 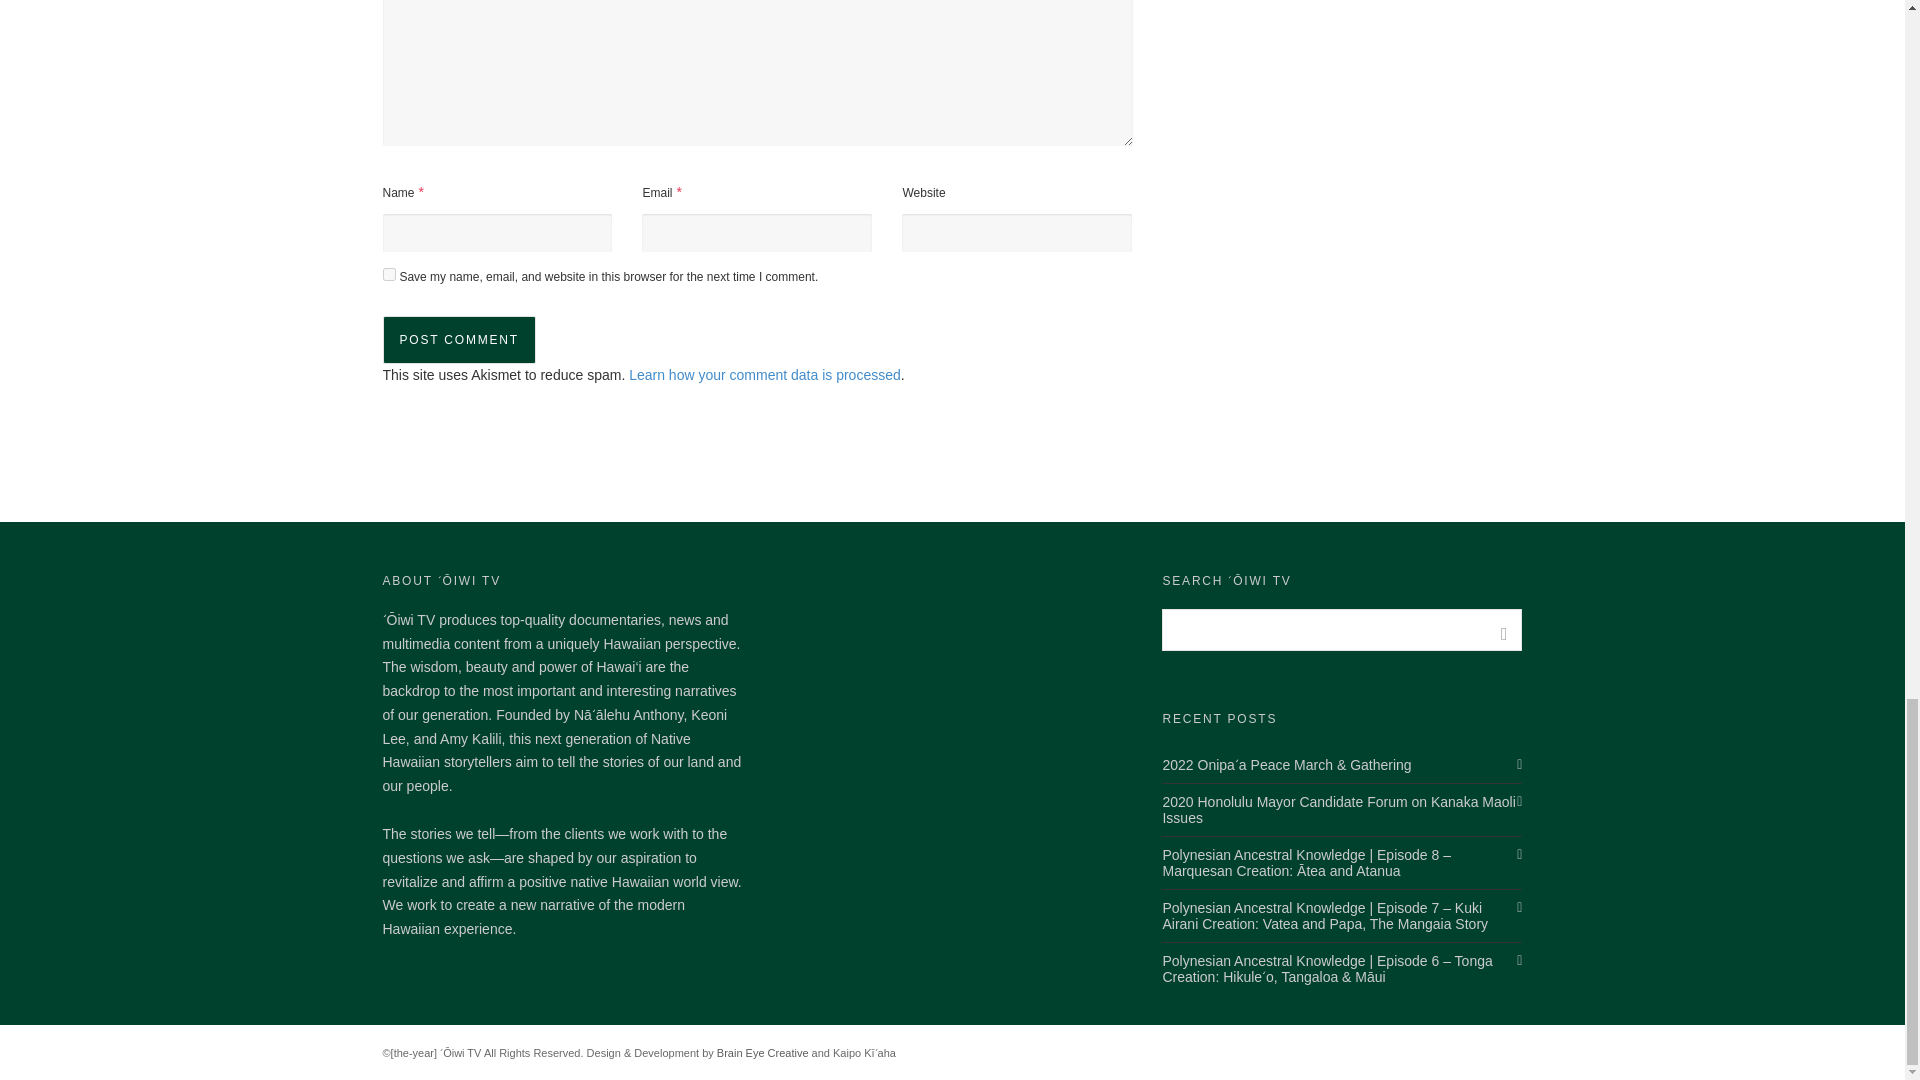 What do you see at coordinates (388, 274) in the screenshot?
I see `yes` at bounding box center [388, 274].